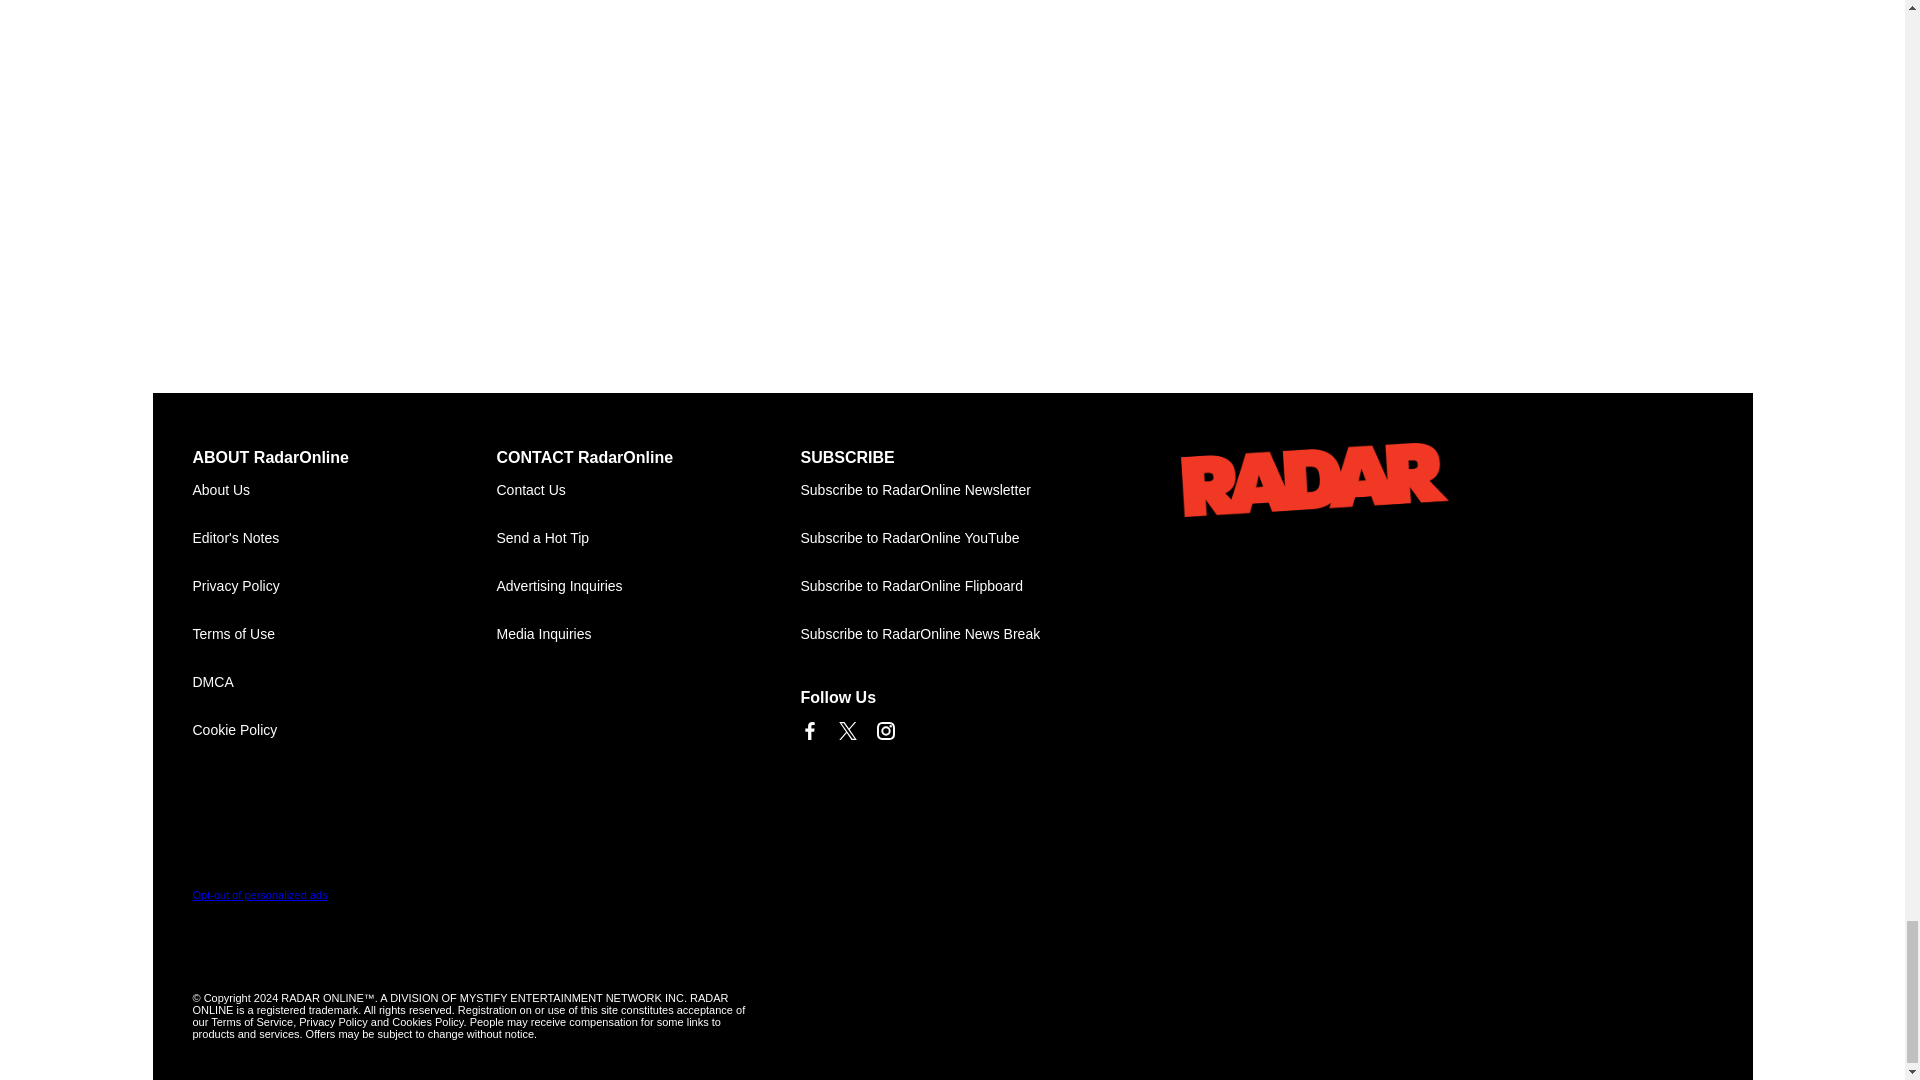 The height and width of the screenshot is (1080, 1920). I want to click on Advertising Inquiries, so click(648, 586).